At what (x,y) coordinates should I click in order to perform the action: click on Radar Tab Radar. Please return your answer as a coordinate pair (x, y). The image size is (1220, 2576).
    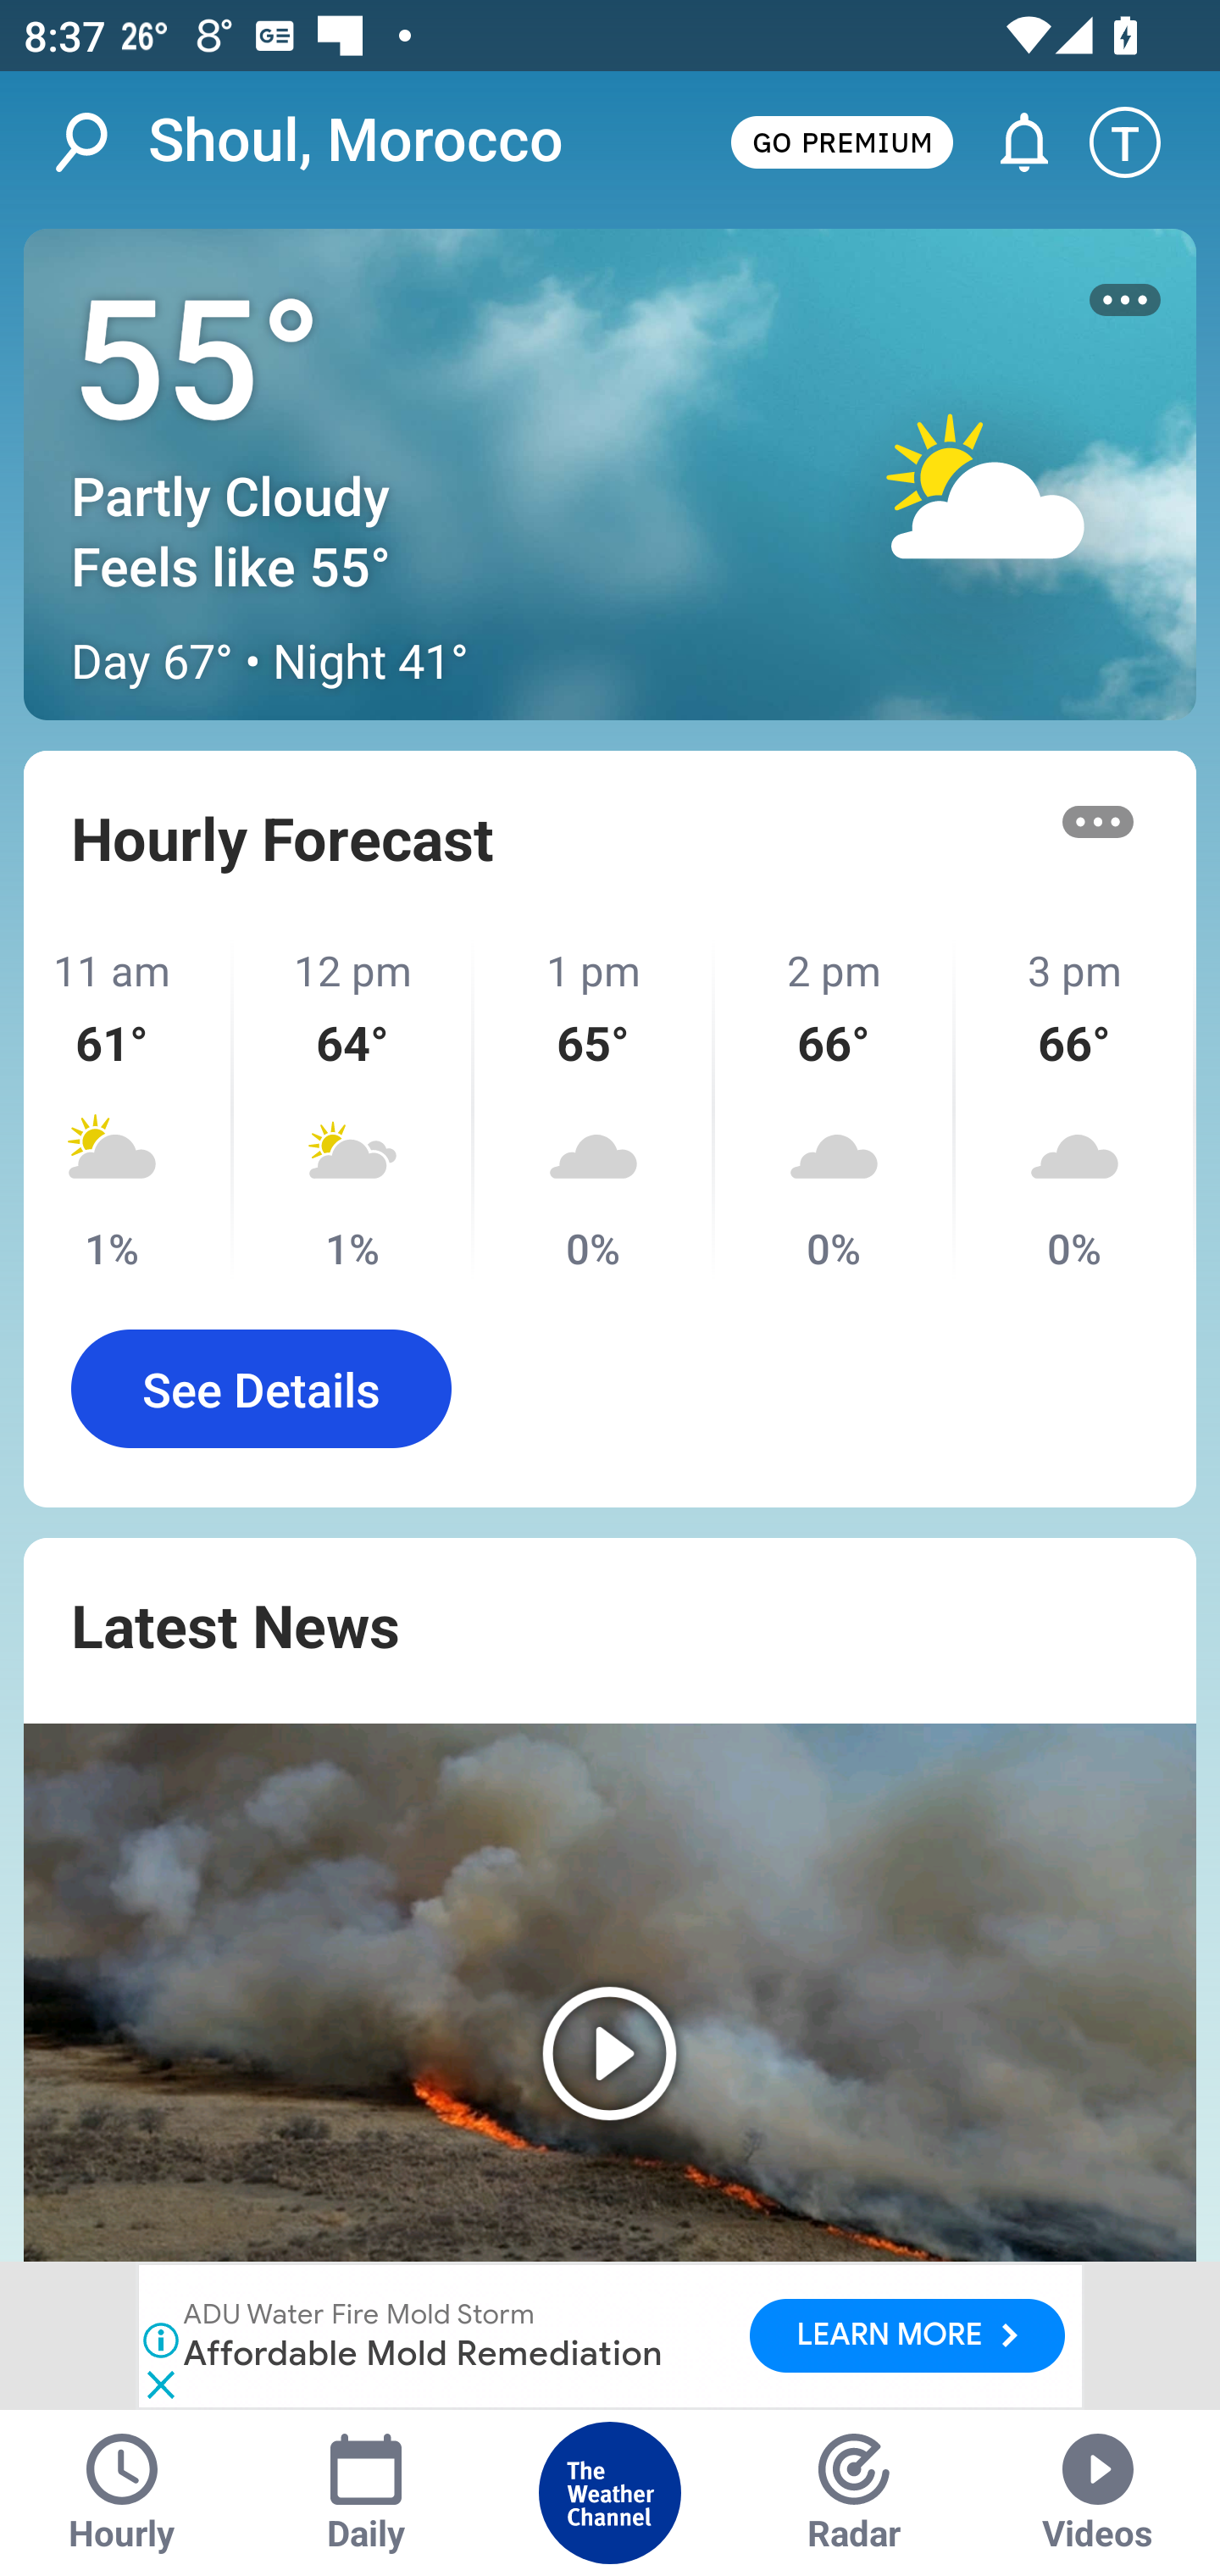
    Looking at the image, I should click on (854, 2493).